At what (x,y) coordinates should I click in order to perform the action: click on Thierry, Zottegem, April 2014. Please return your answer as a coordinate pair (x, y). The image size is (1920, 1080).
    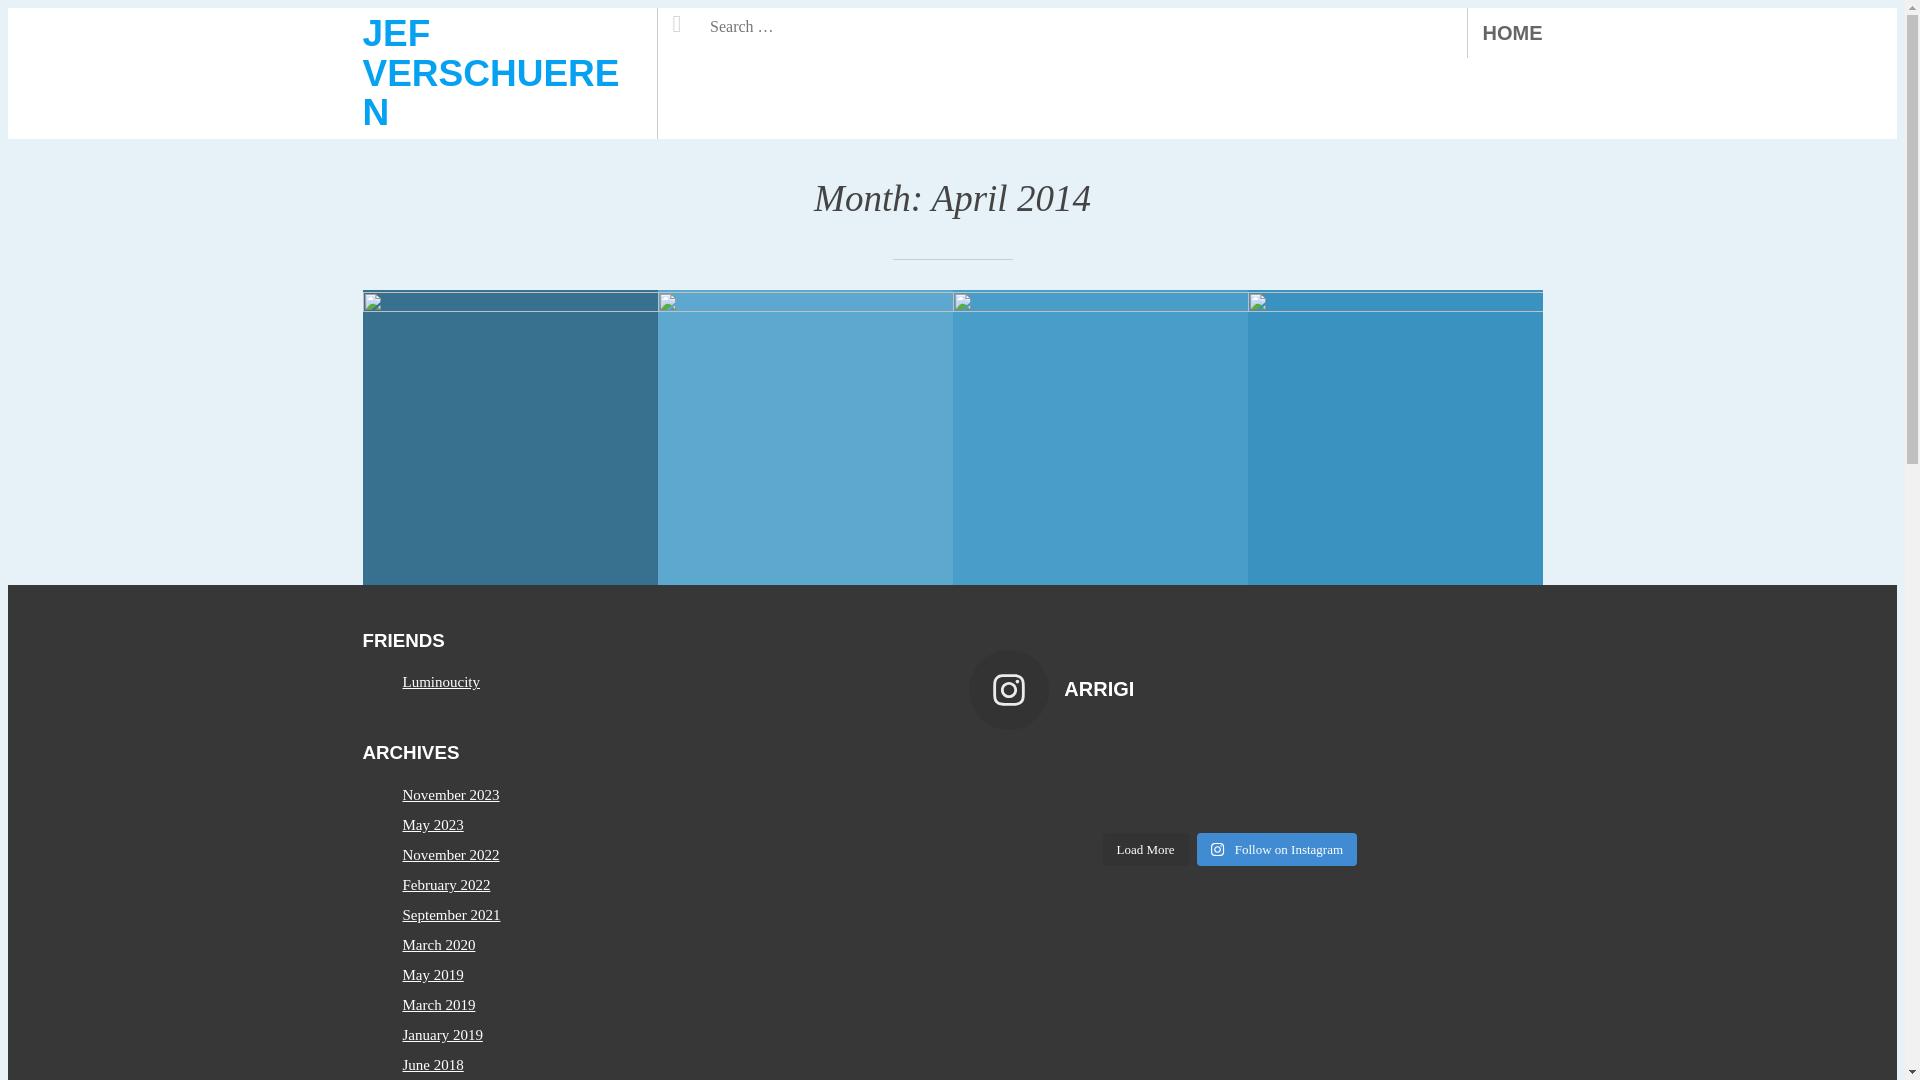
    Looking at the image, I should click on (806, 438).